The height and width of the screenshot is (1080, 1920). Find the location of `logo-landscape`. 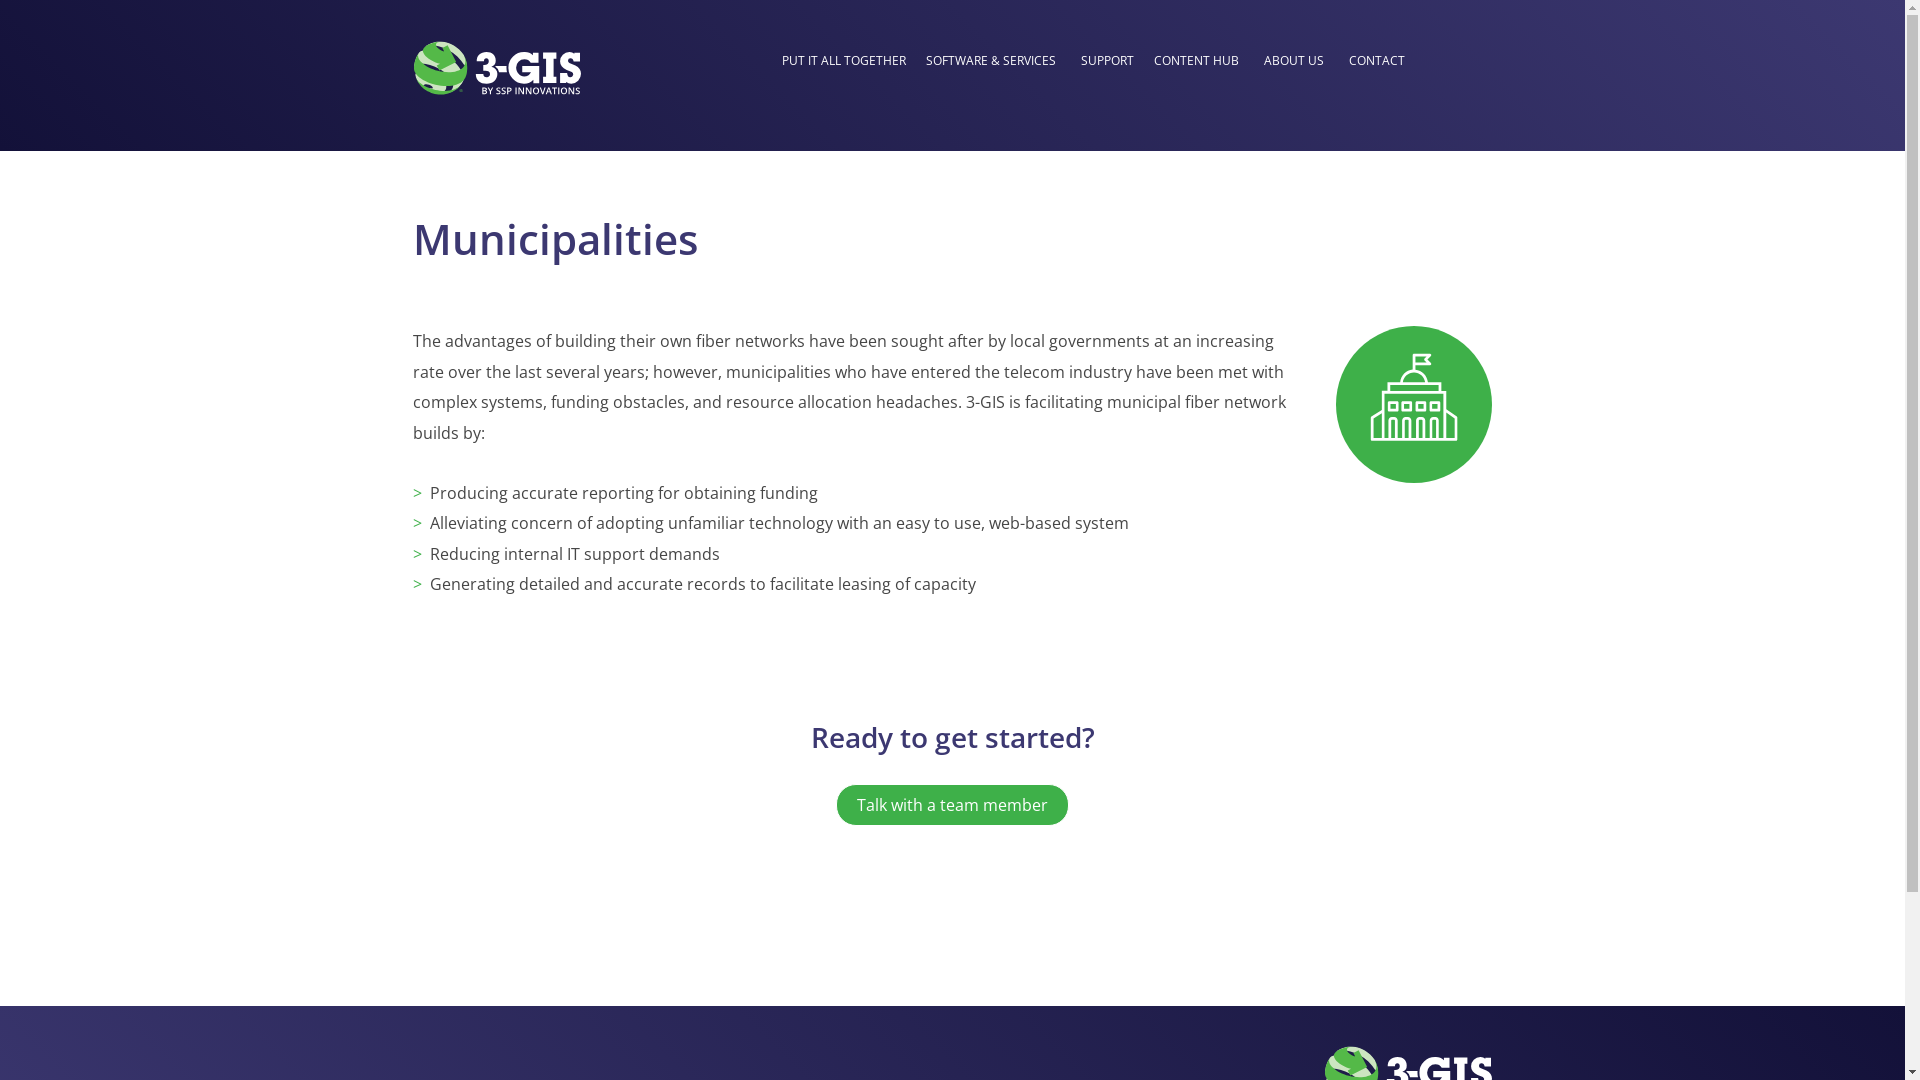

logo-landscape is located at coordinates (496, 68).